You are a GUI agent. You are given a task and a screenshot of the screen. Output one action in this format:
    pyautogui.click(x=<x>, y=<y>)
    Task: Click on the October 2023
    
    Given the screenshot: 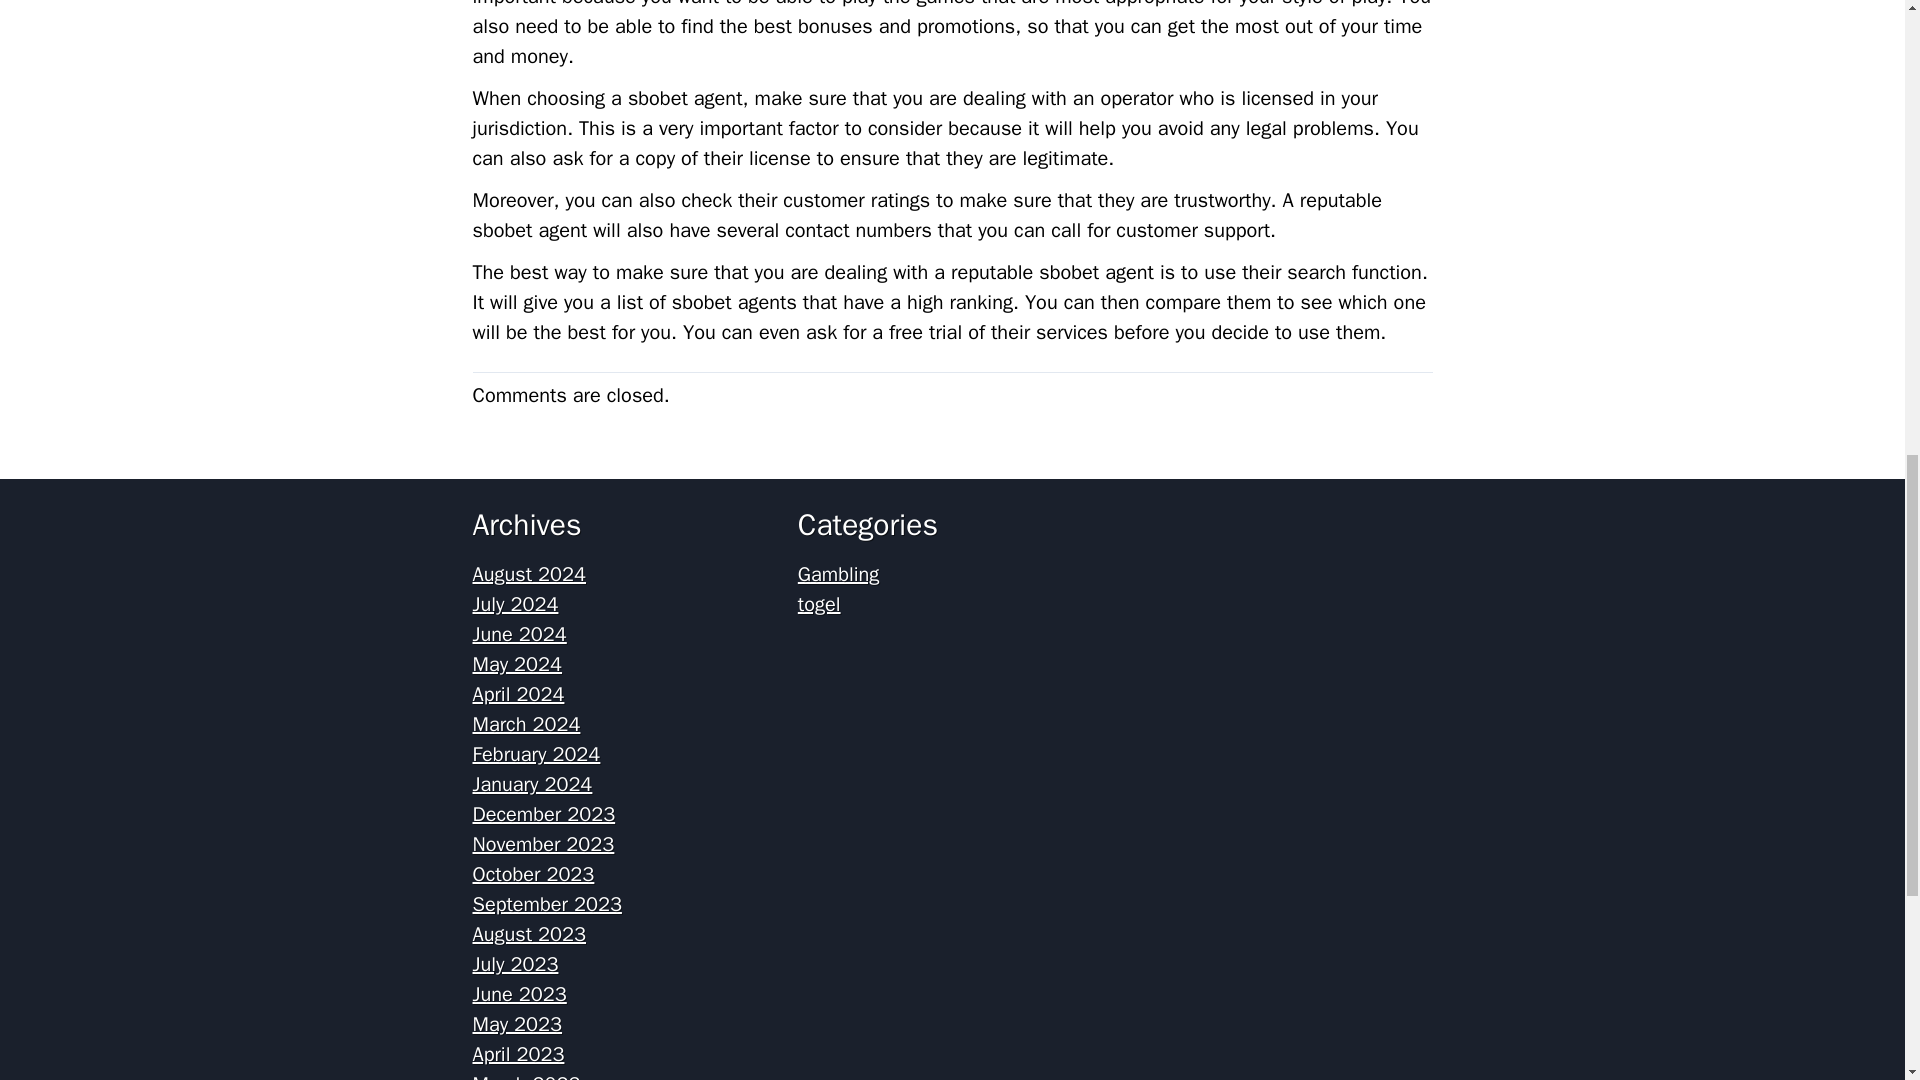 What is the action you would take?
    pyautogui.click(x=532, y=874)
    